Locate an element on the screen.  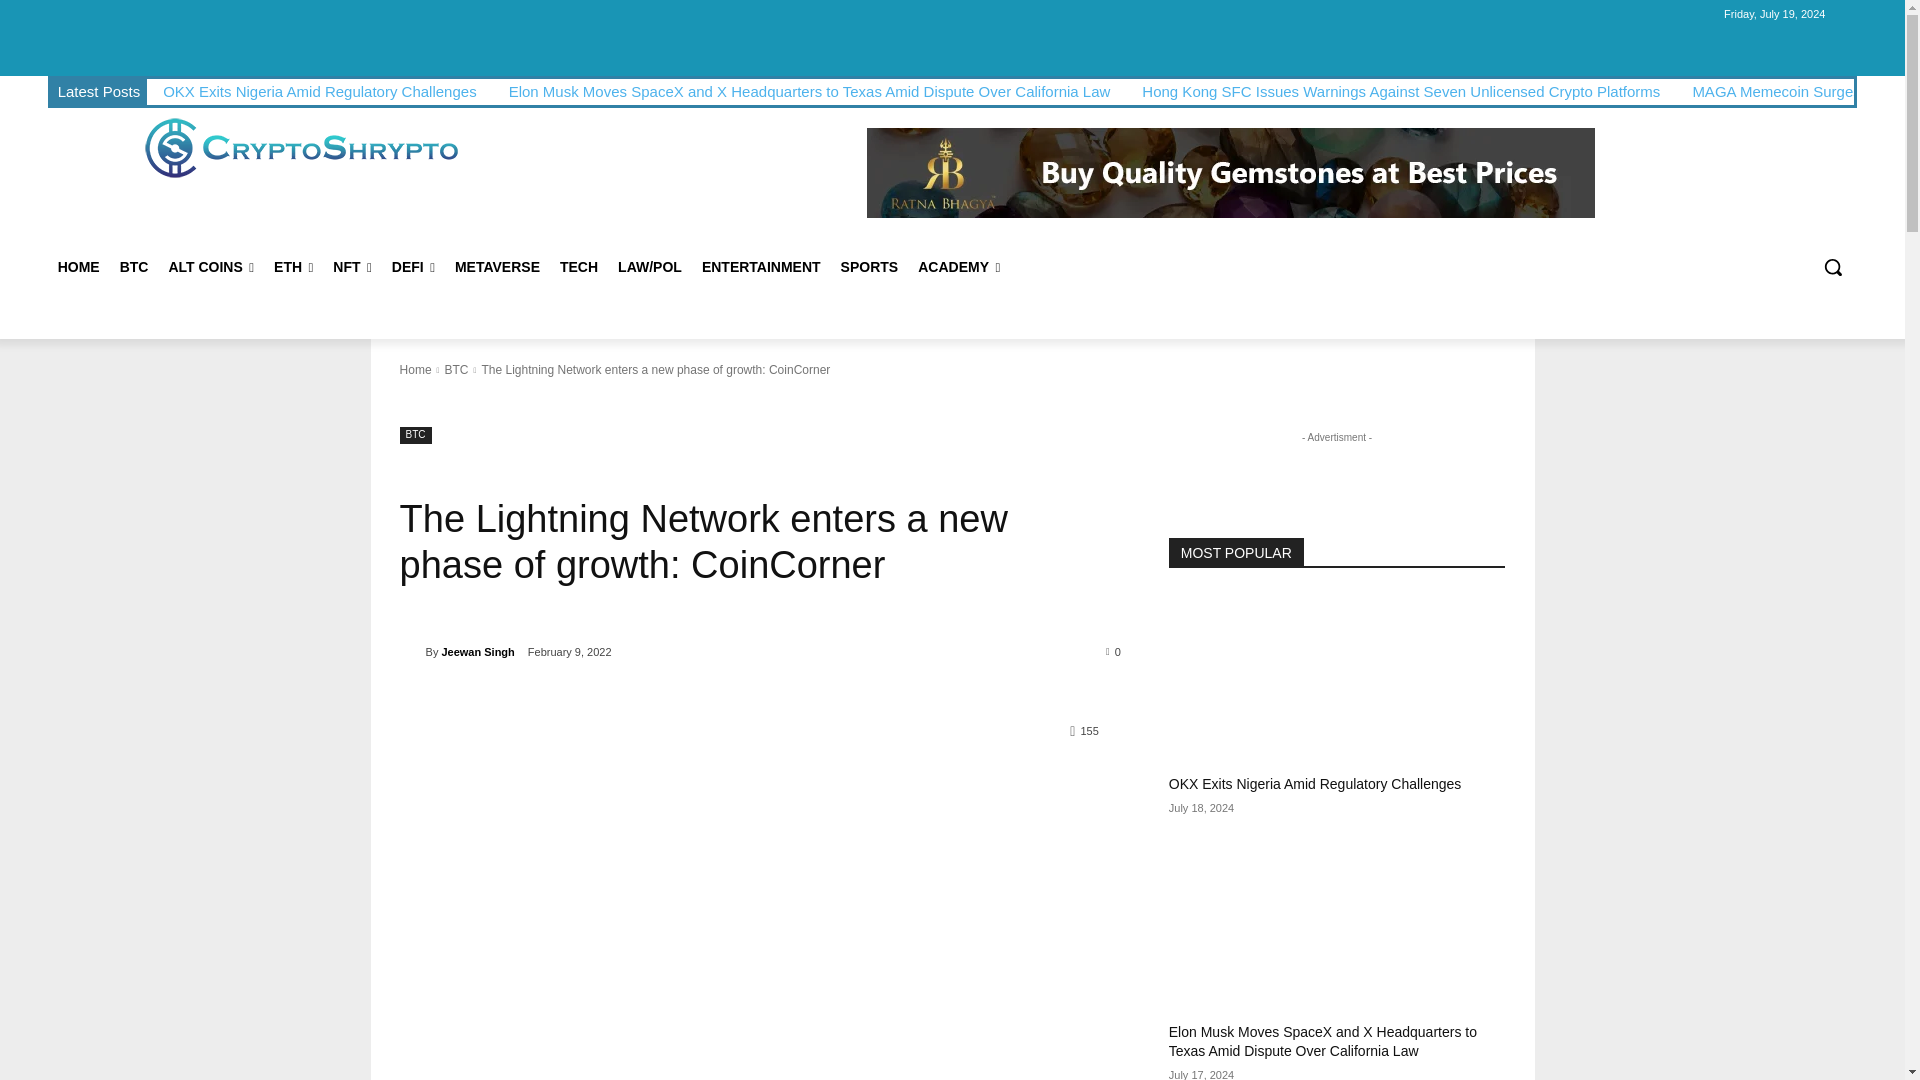
OKX Exits Nigeria Amid Regulatory Challenges is located at coordinates (320, 92).